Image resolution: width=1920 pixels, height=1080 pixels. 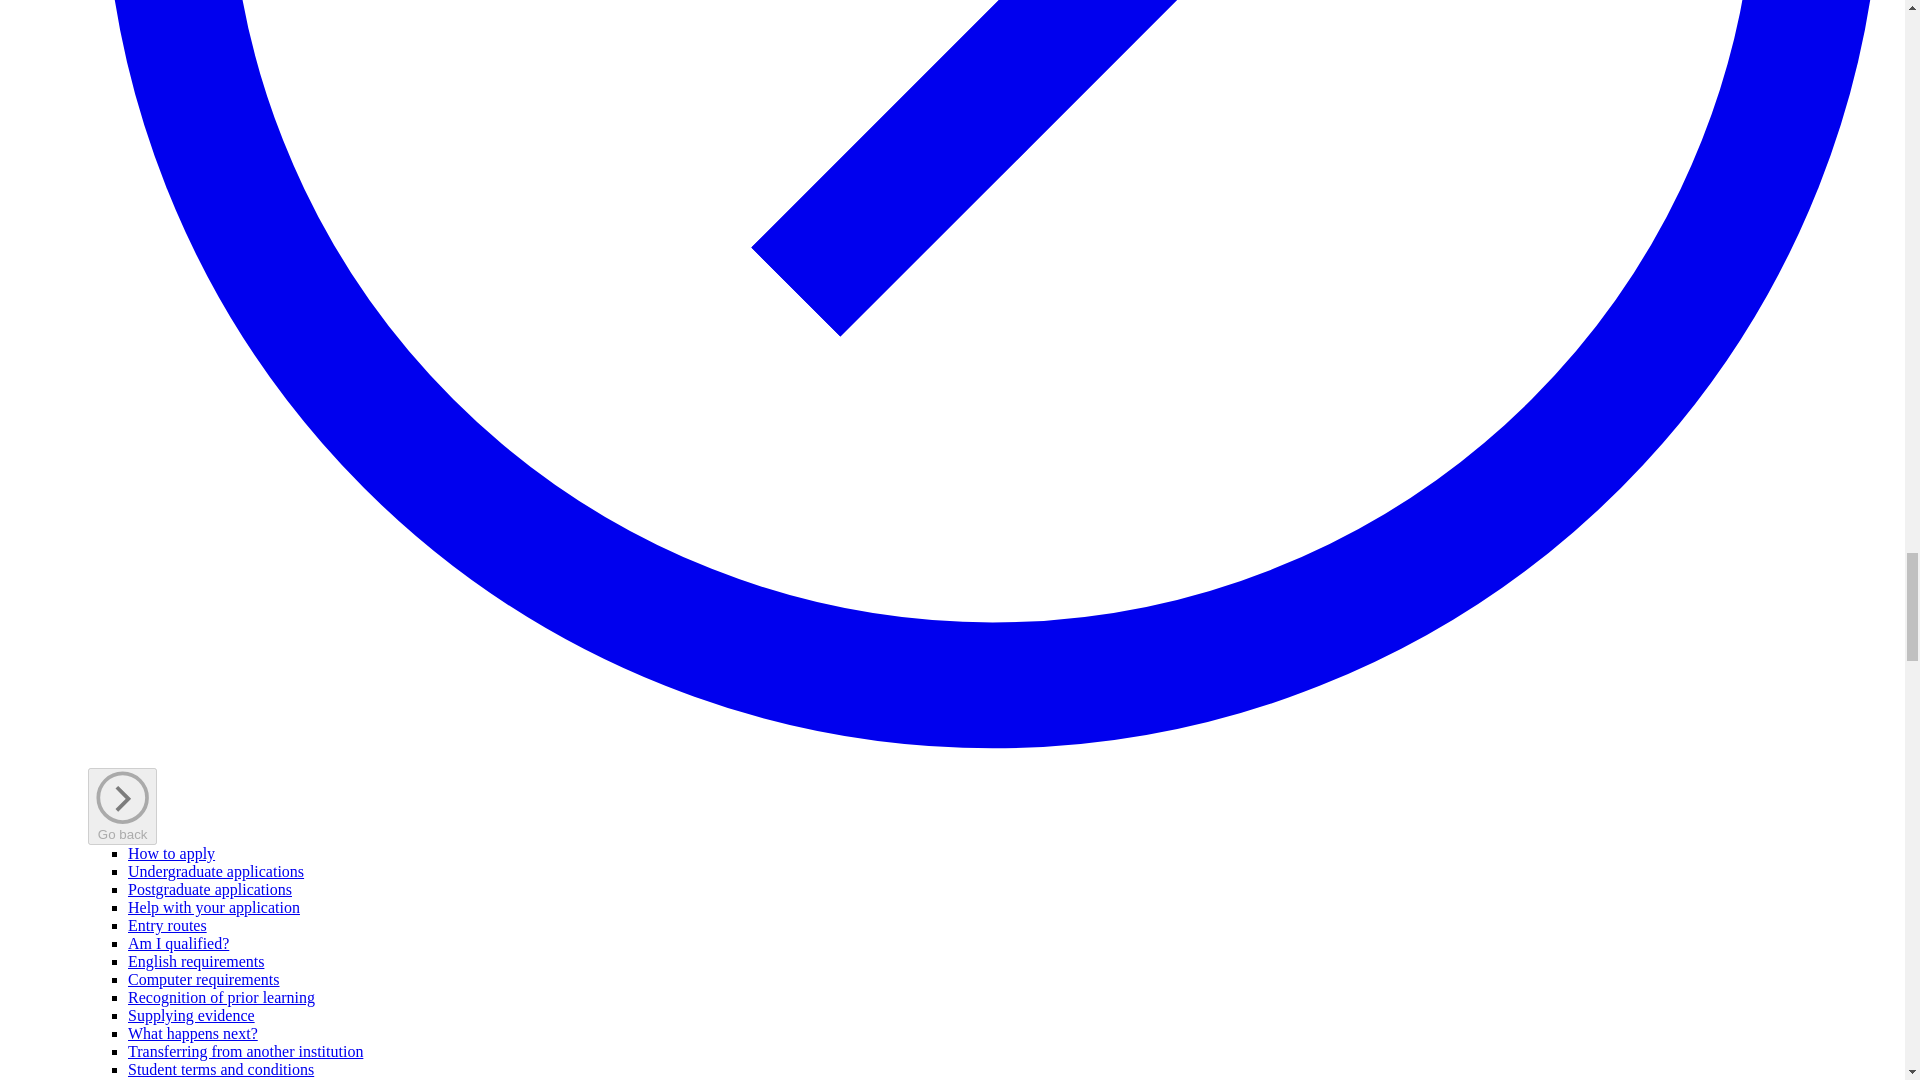 What do you see at coordinates (245, 1051) in the screenshot?
I see `Transferring from another institution` at bounding box center [245, 1051].